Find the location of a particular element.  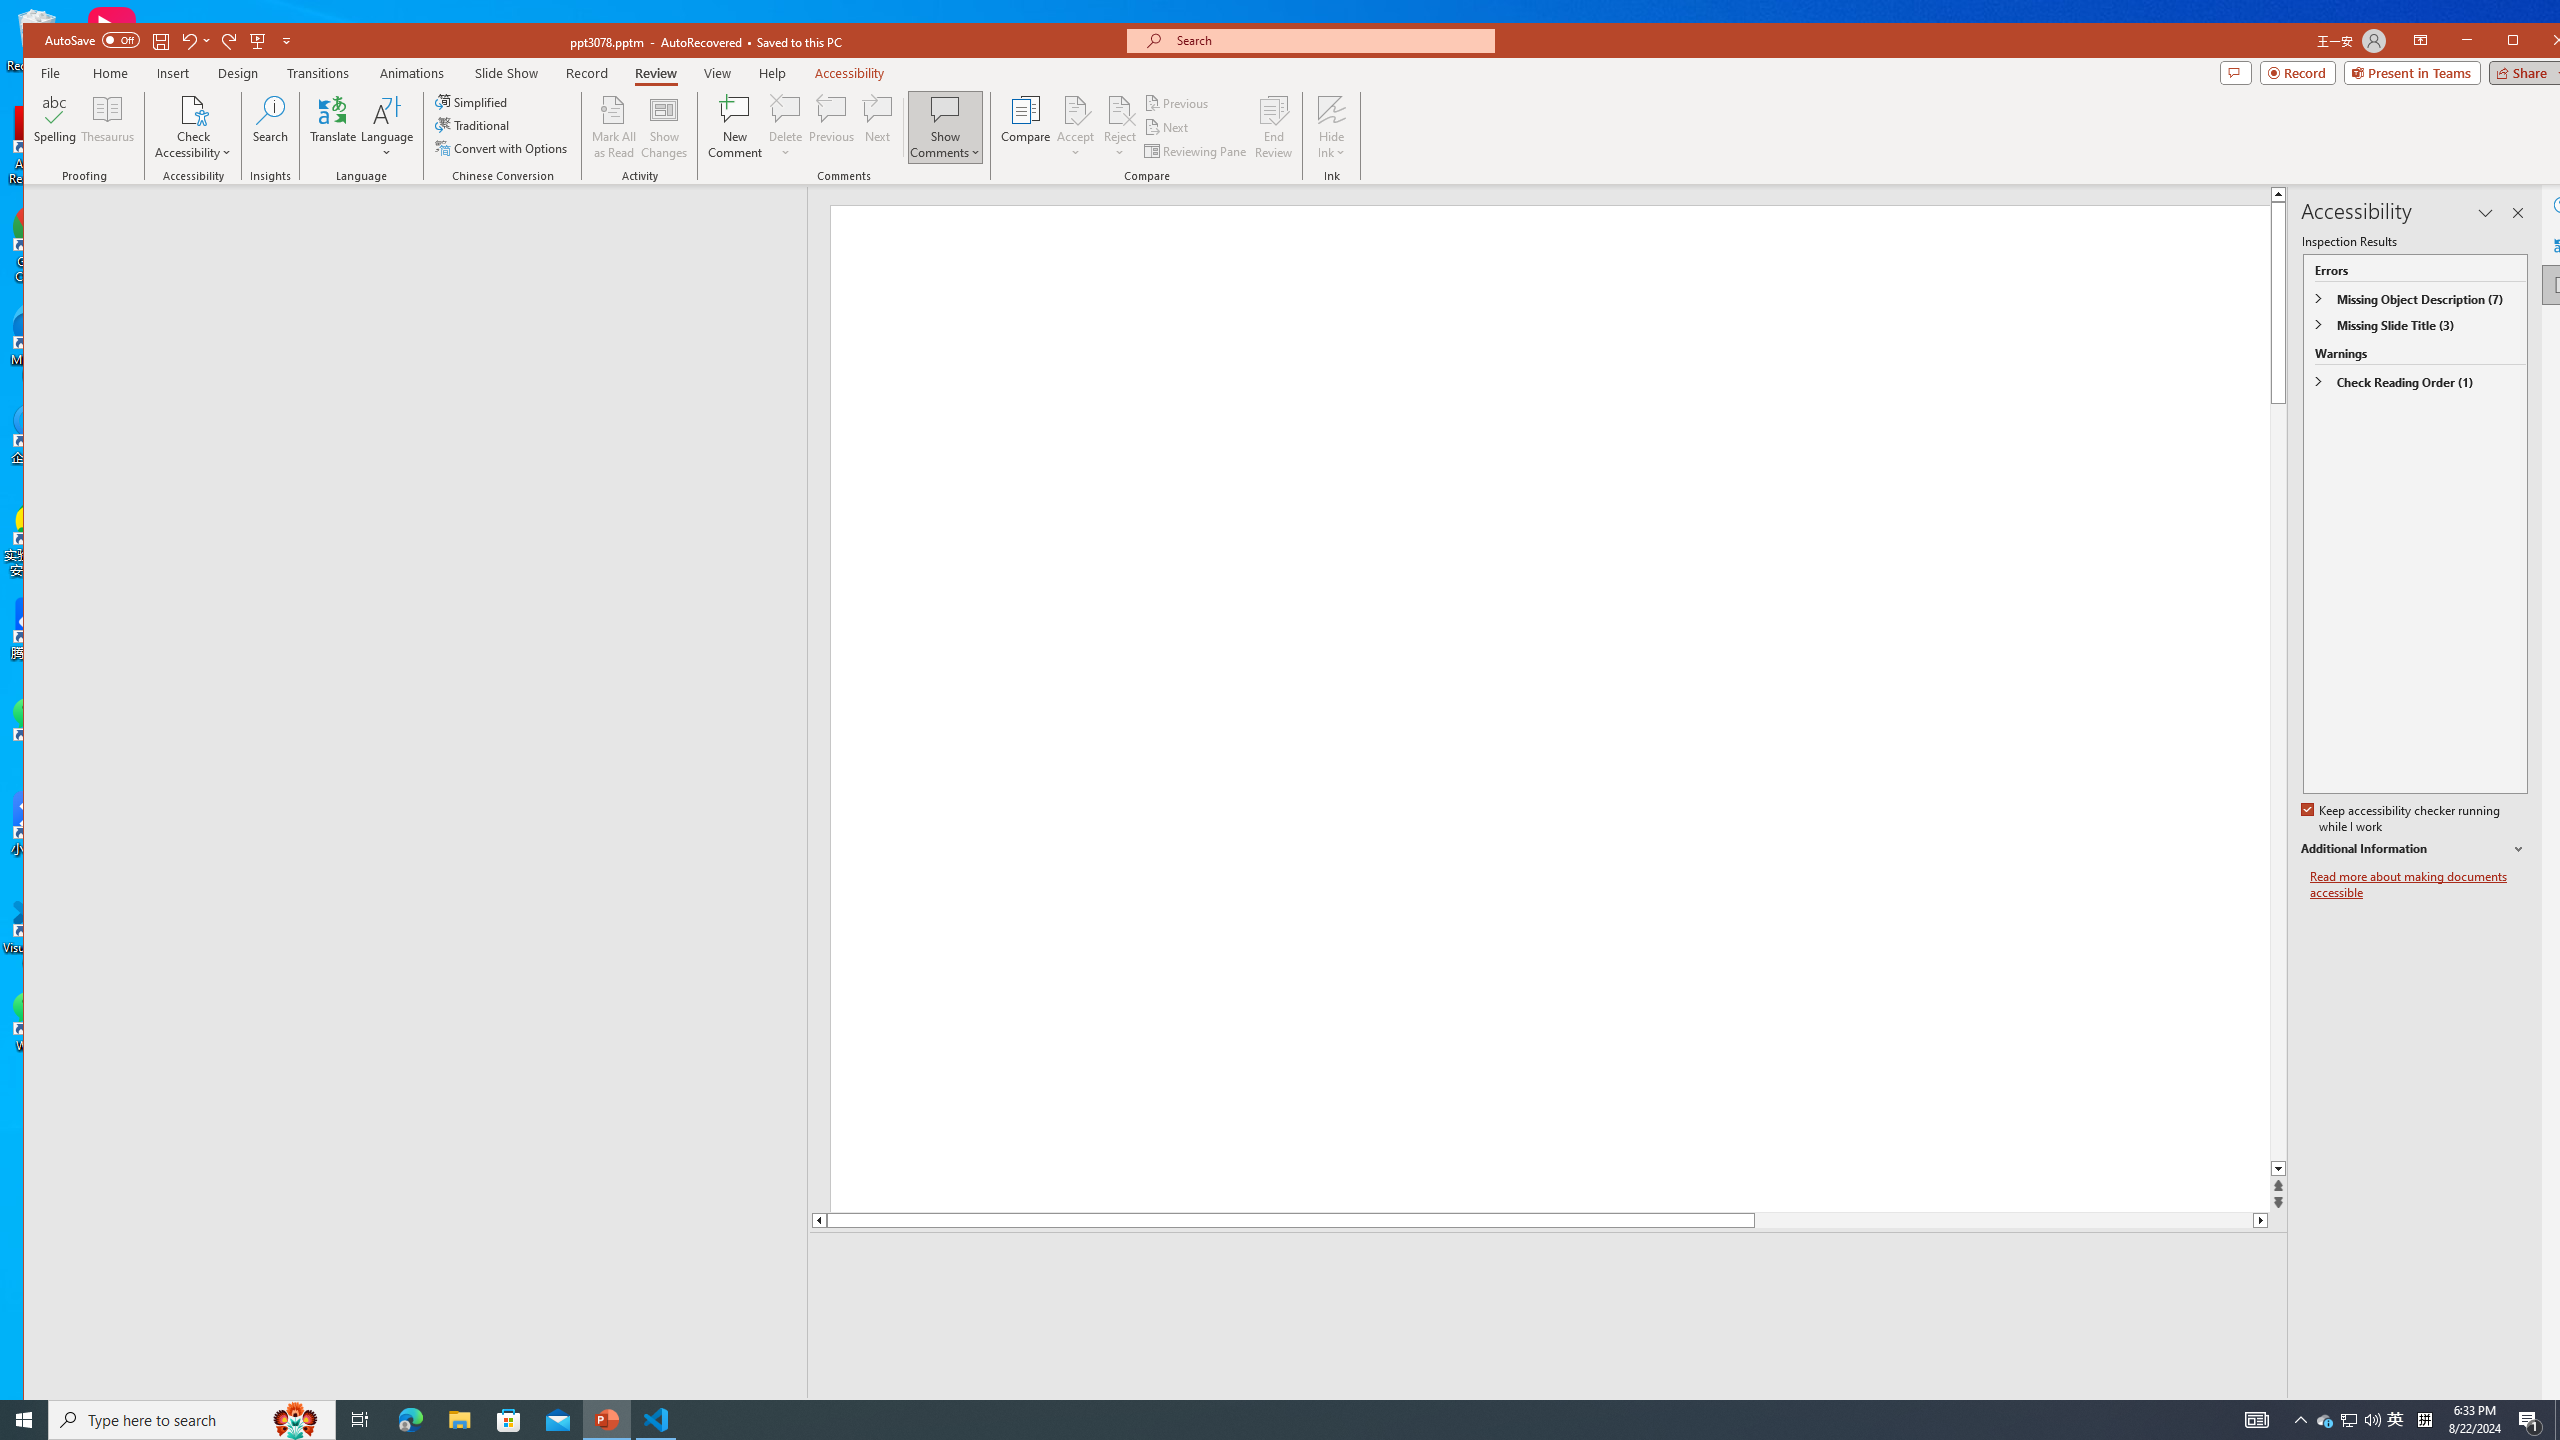

Compare is located at coordinates (1025, 127).